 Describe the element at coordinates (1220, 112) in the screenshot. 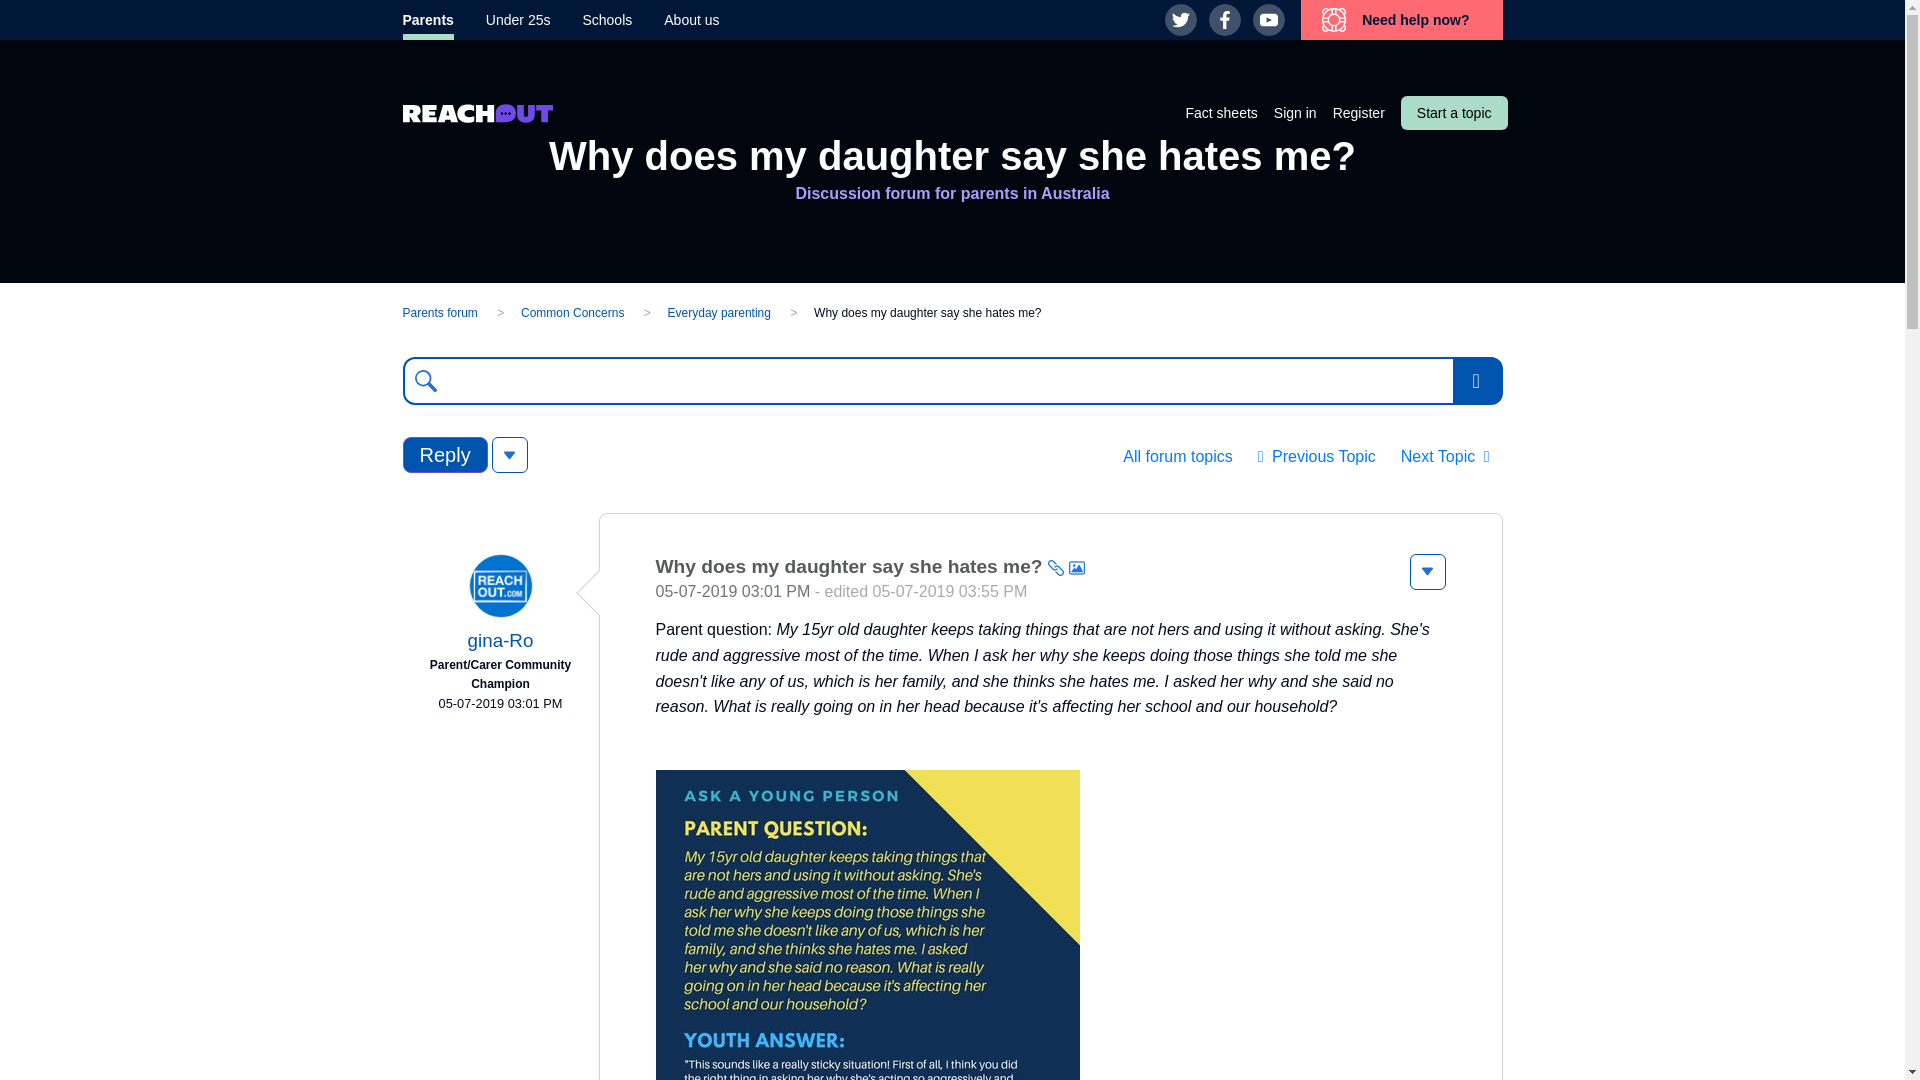

I see `Fact sheets` at that location.